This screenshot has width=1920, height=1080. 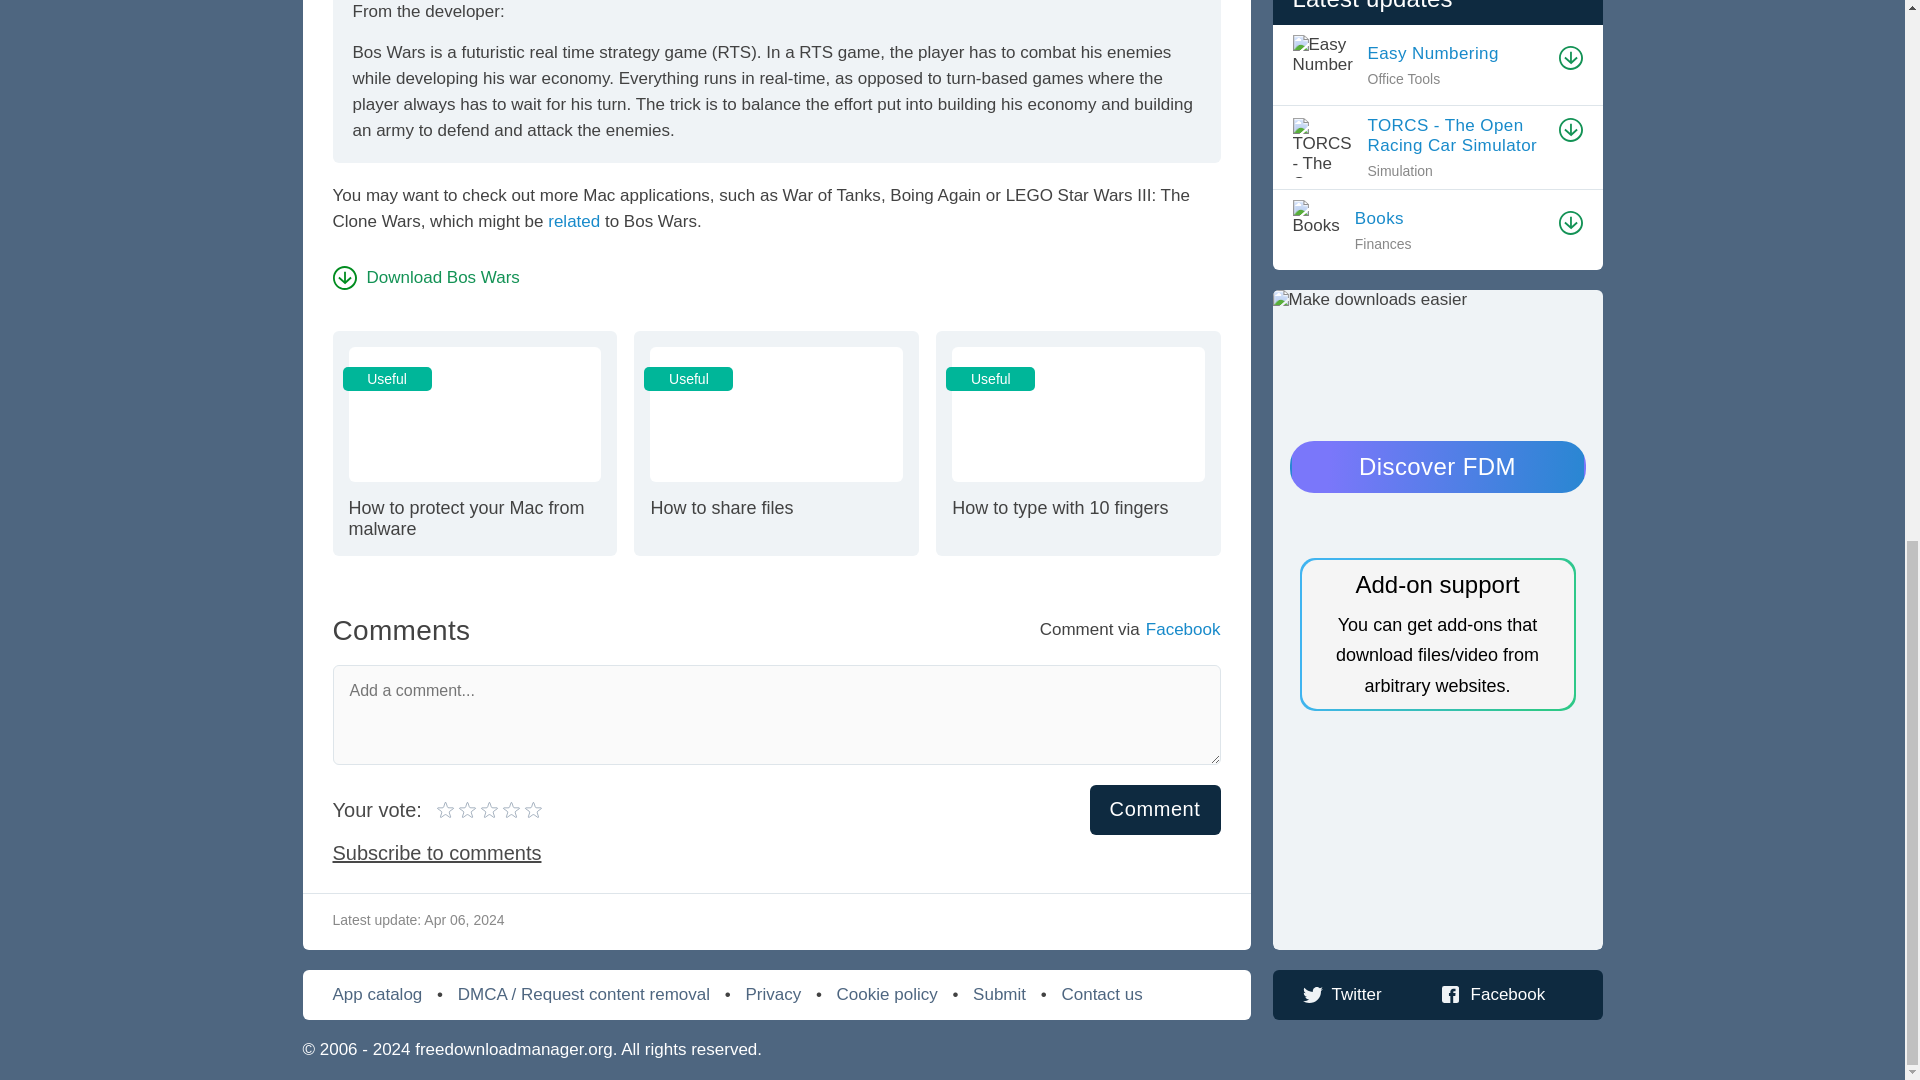 I want to click on 5, so click(x=458, y=810).